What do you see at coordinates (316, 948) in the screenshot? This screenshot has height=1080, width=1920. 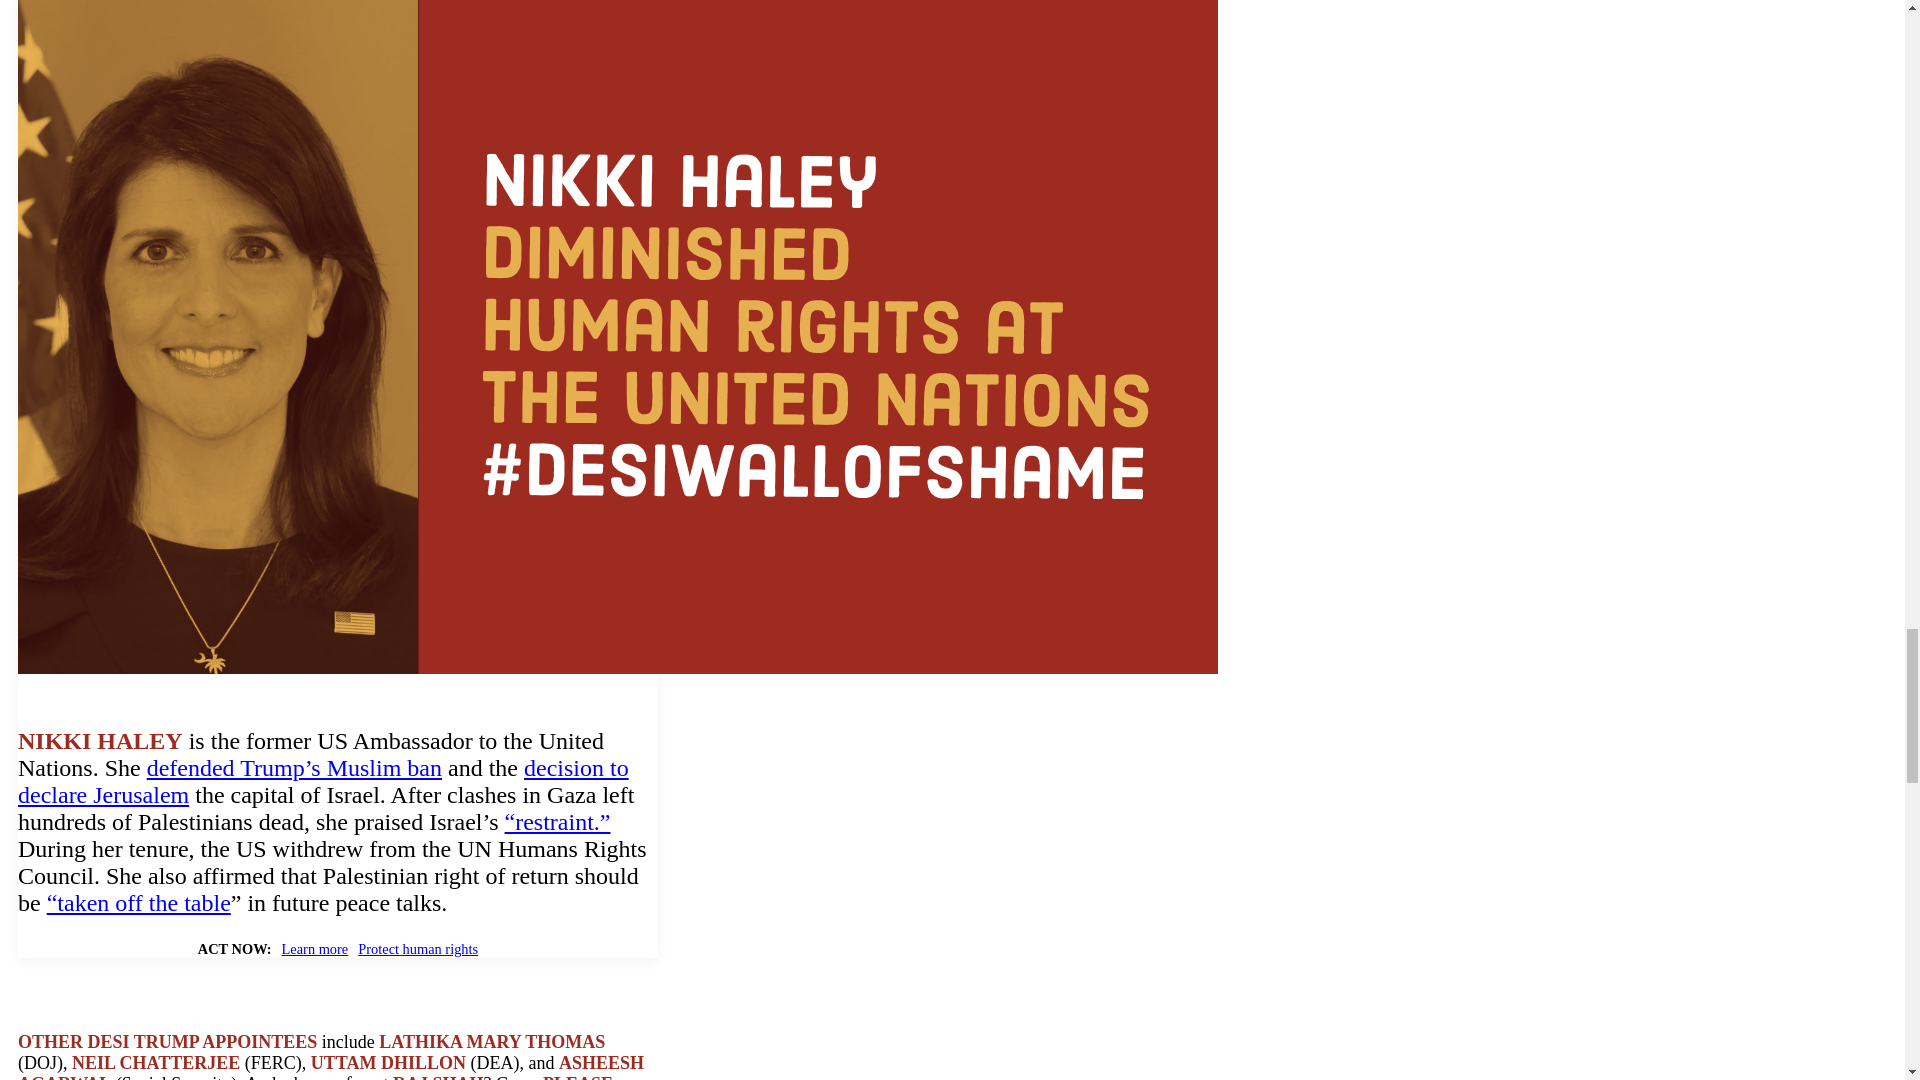 I see `Learn more` at bounding box center [316, 948].